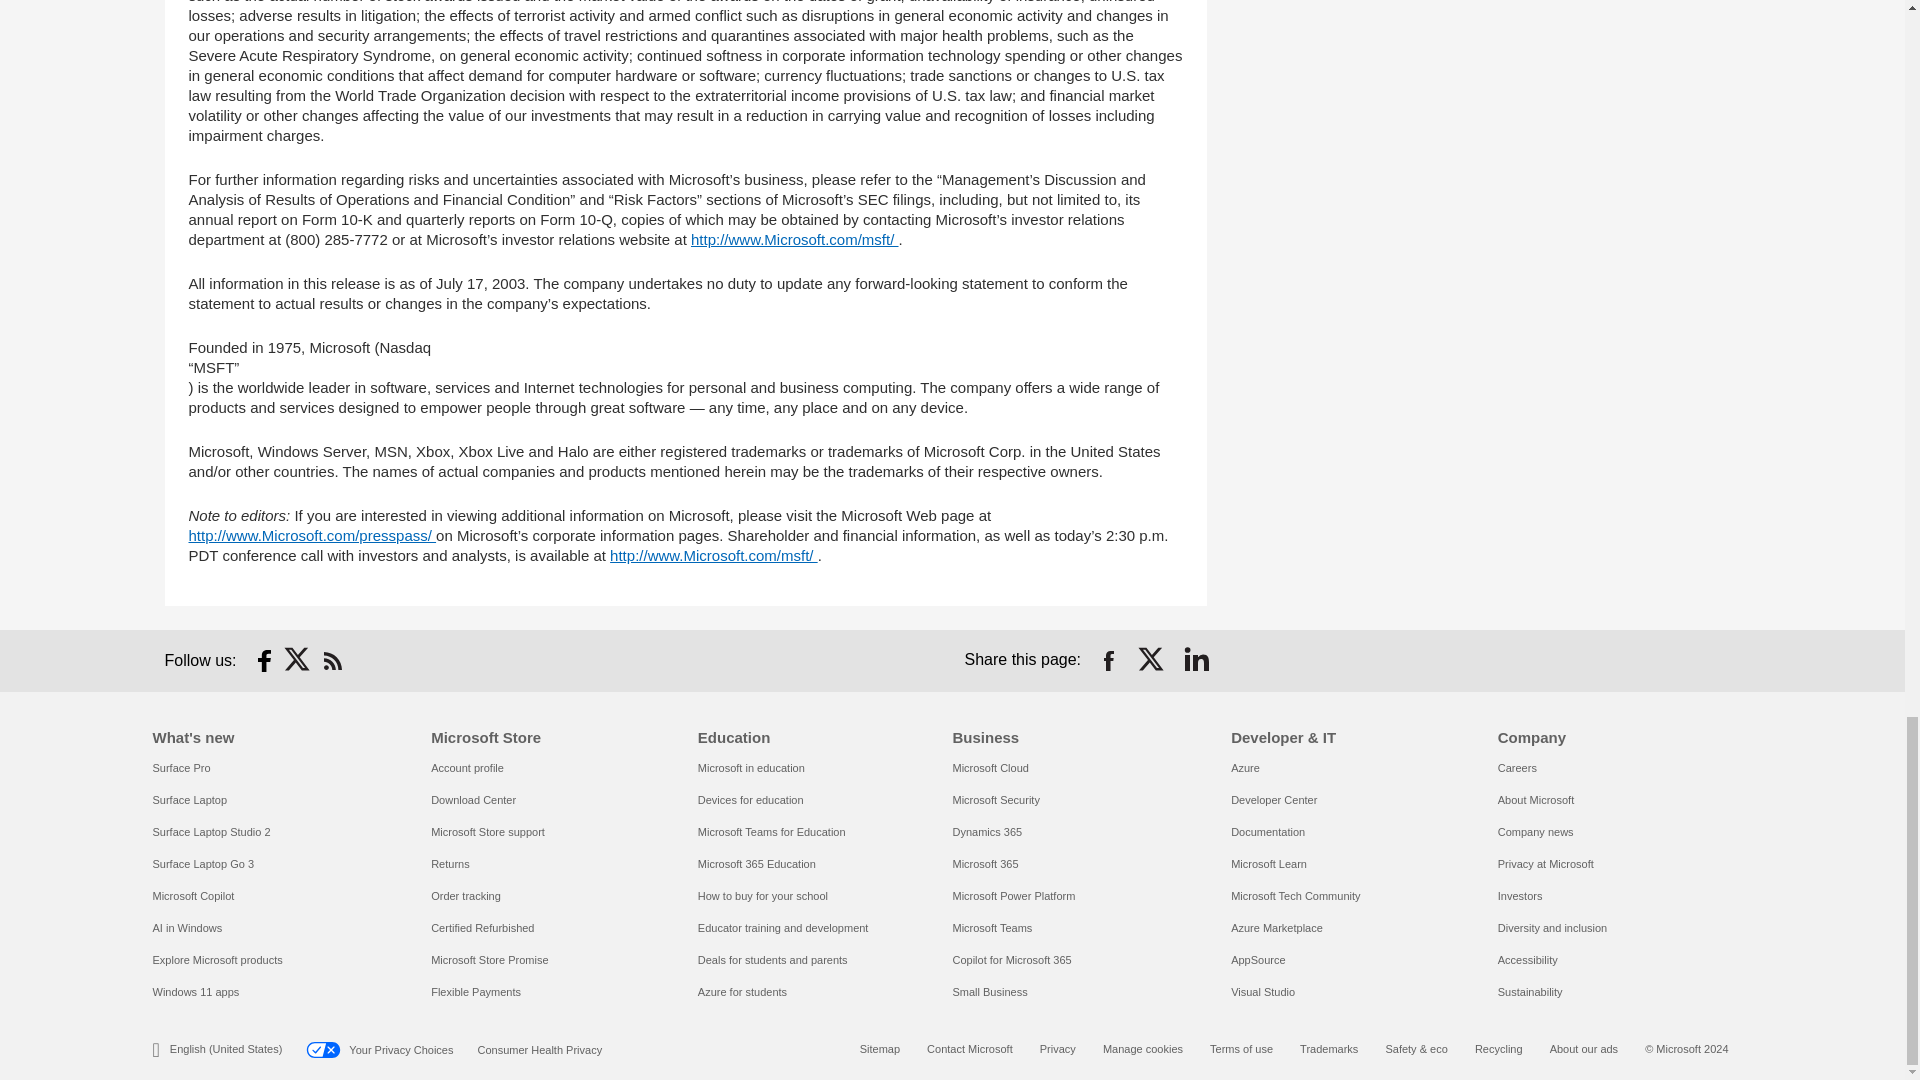 This screenshot has width=1920, height=1080. What do you see at coordinates (1152, 660) in the screenshot?
I see `Share on Twitter` at bounding box center [1152, 660].